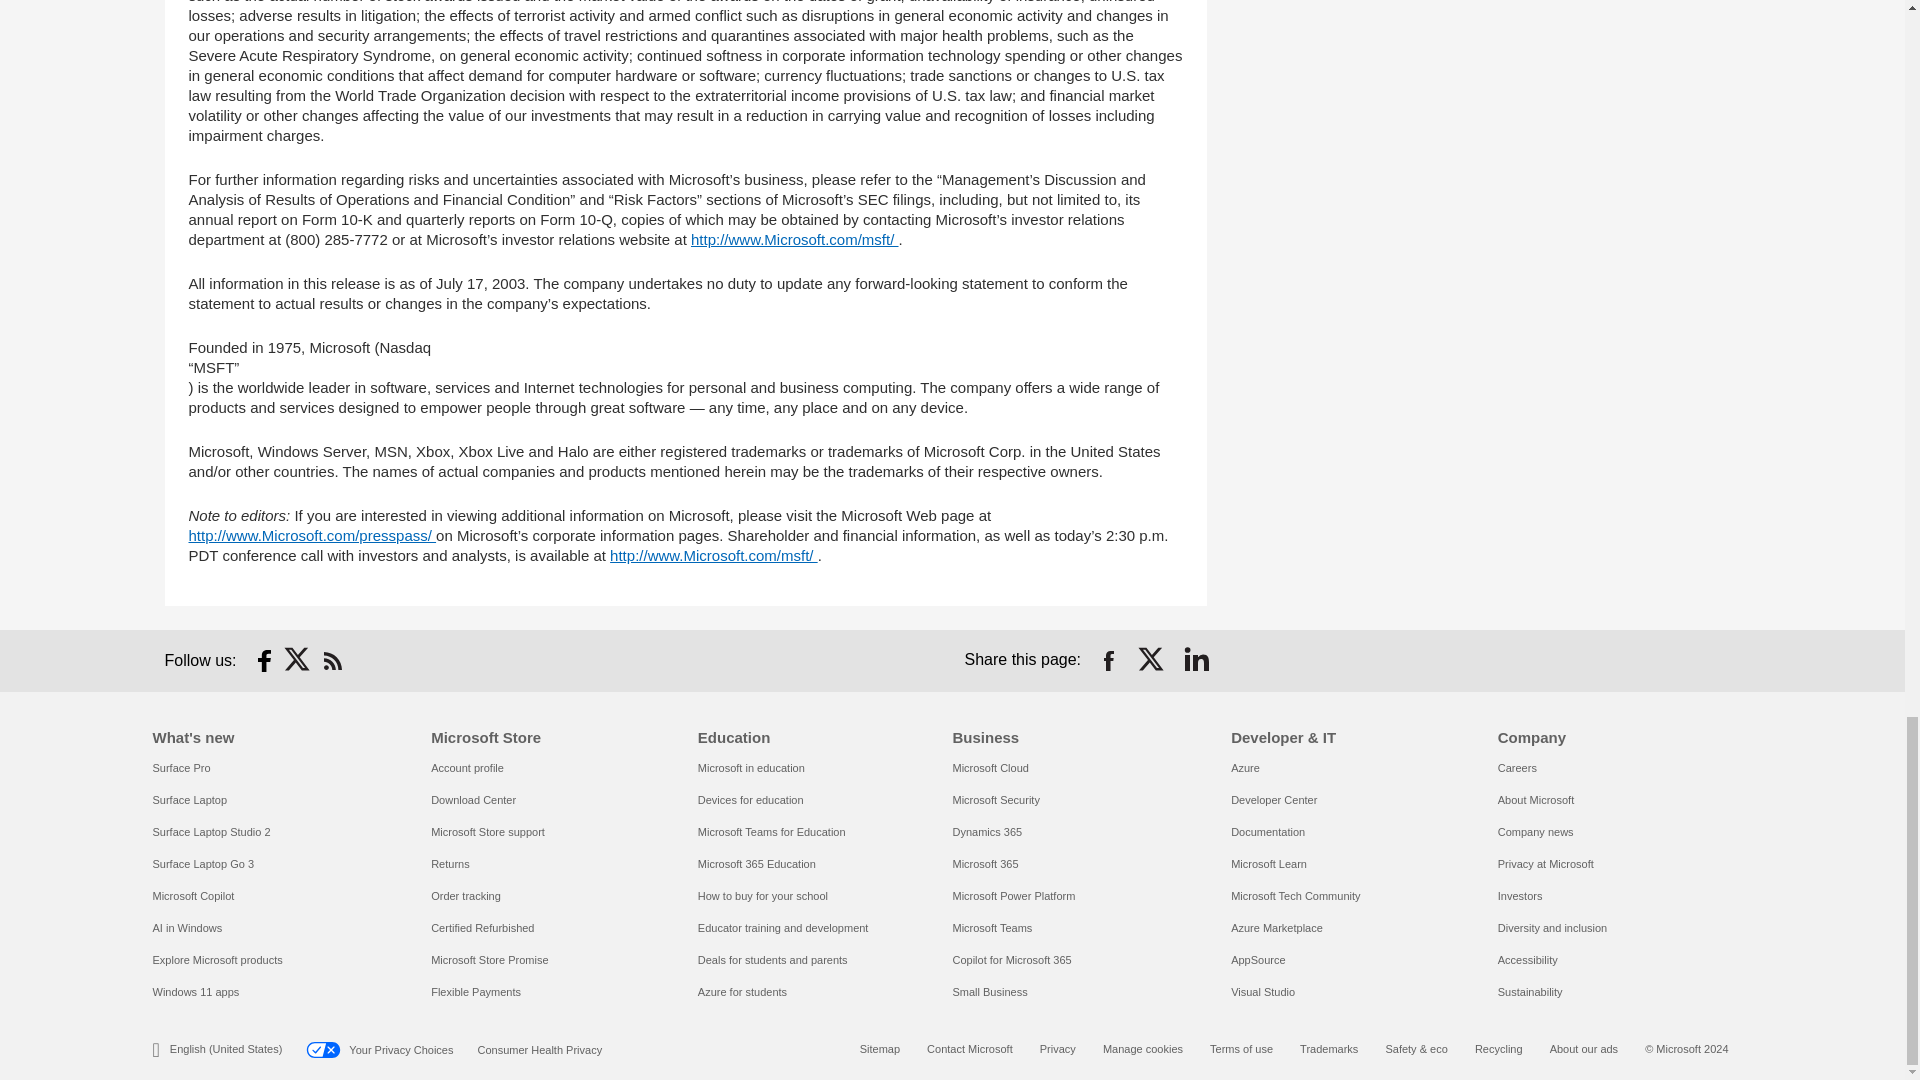 This screenshot has width=1920, height=1080. What do you see at coordinates (1152, 660) in the screenshot?
I see `Share on Twitter` at bounding box center [1152, 660].